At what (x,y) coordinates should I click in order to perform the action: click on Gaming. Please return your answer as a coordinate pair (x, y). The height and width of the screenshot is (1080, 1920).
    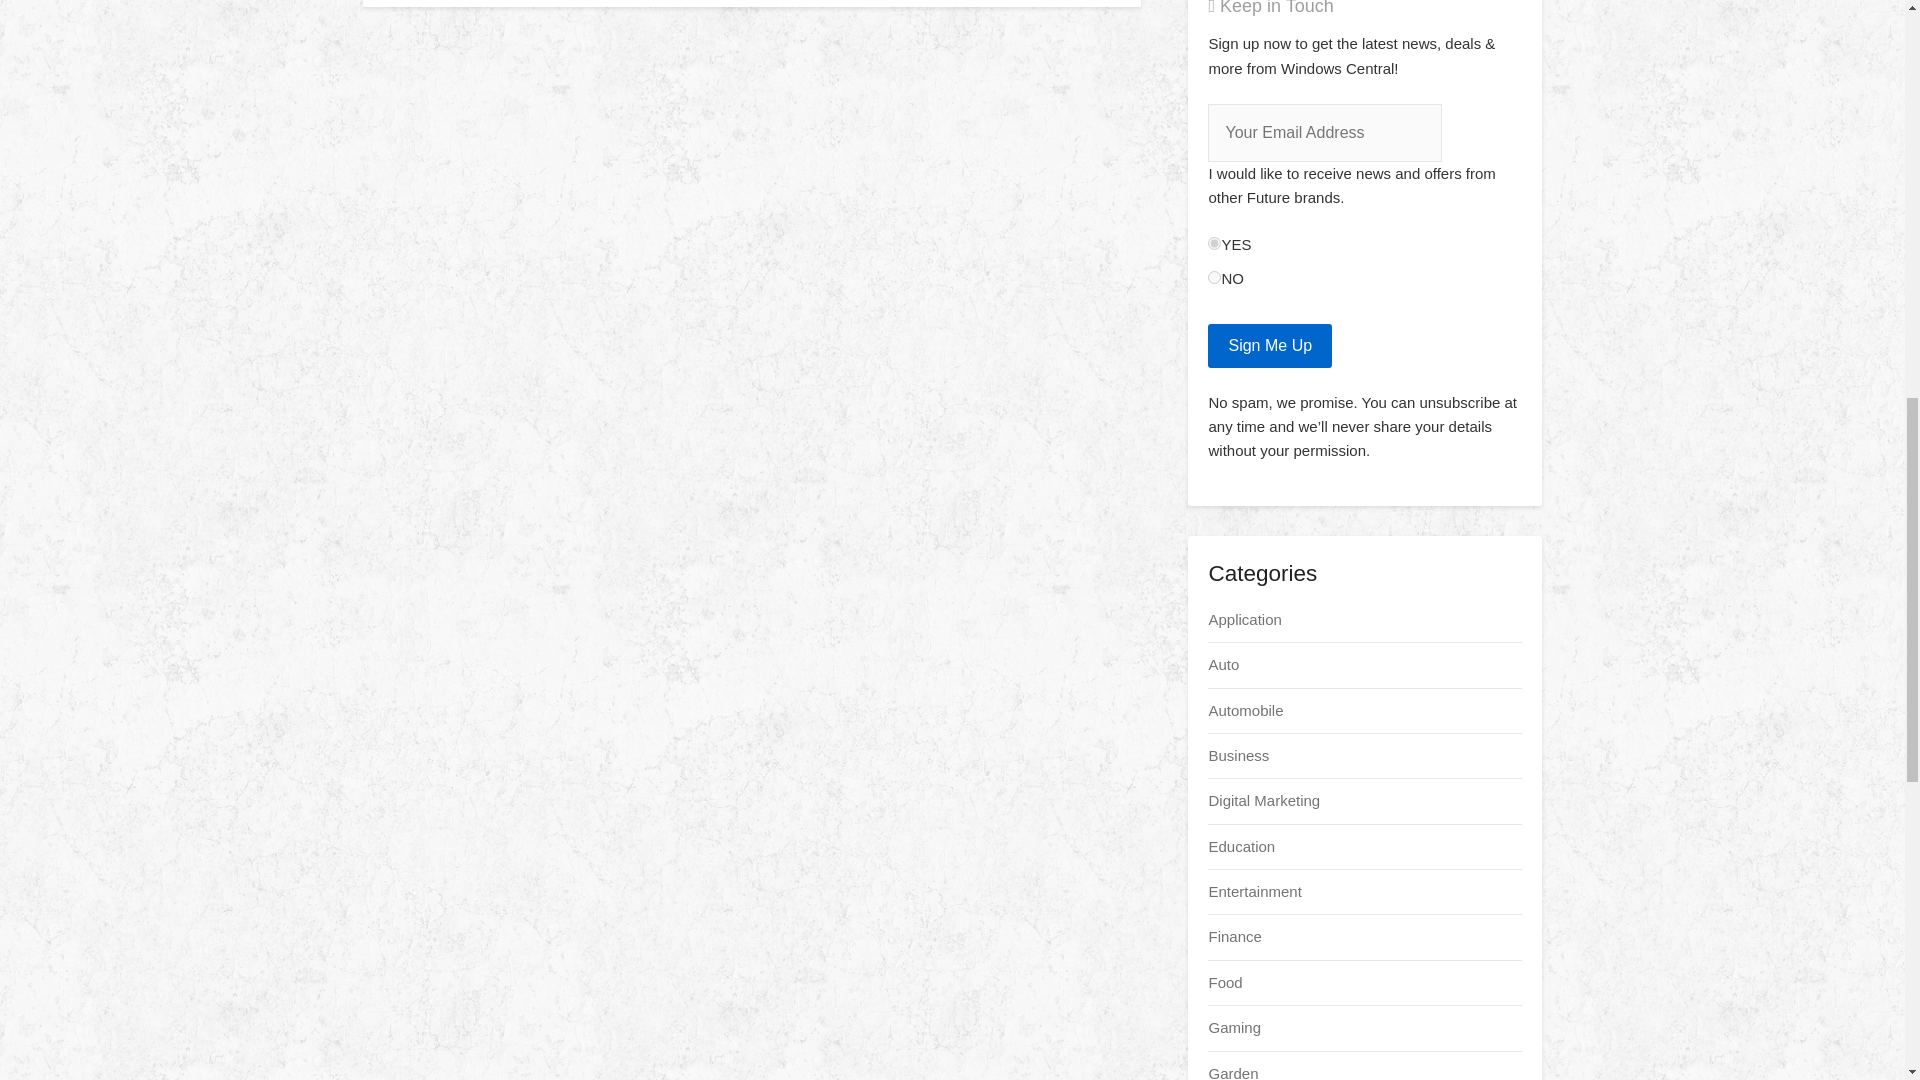
    Looking at the image, I should click on (1234, 1027).